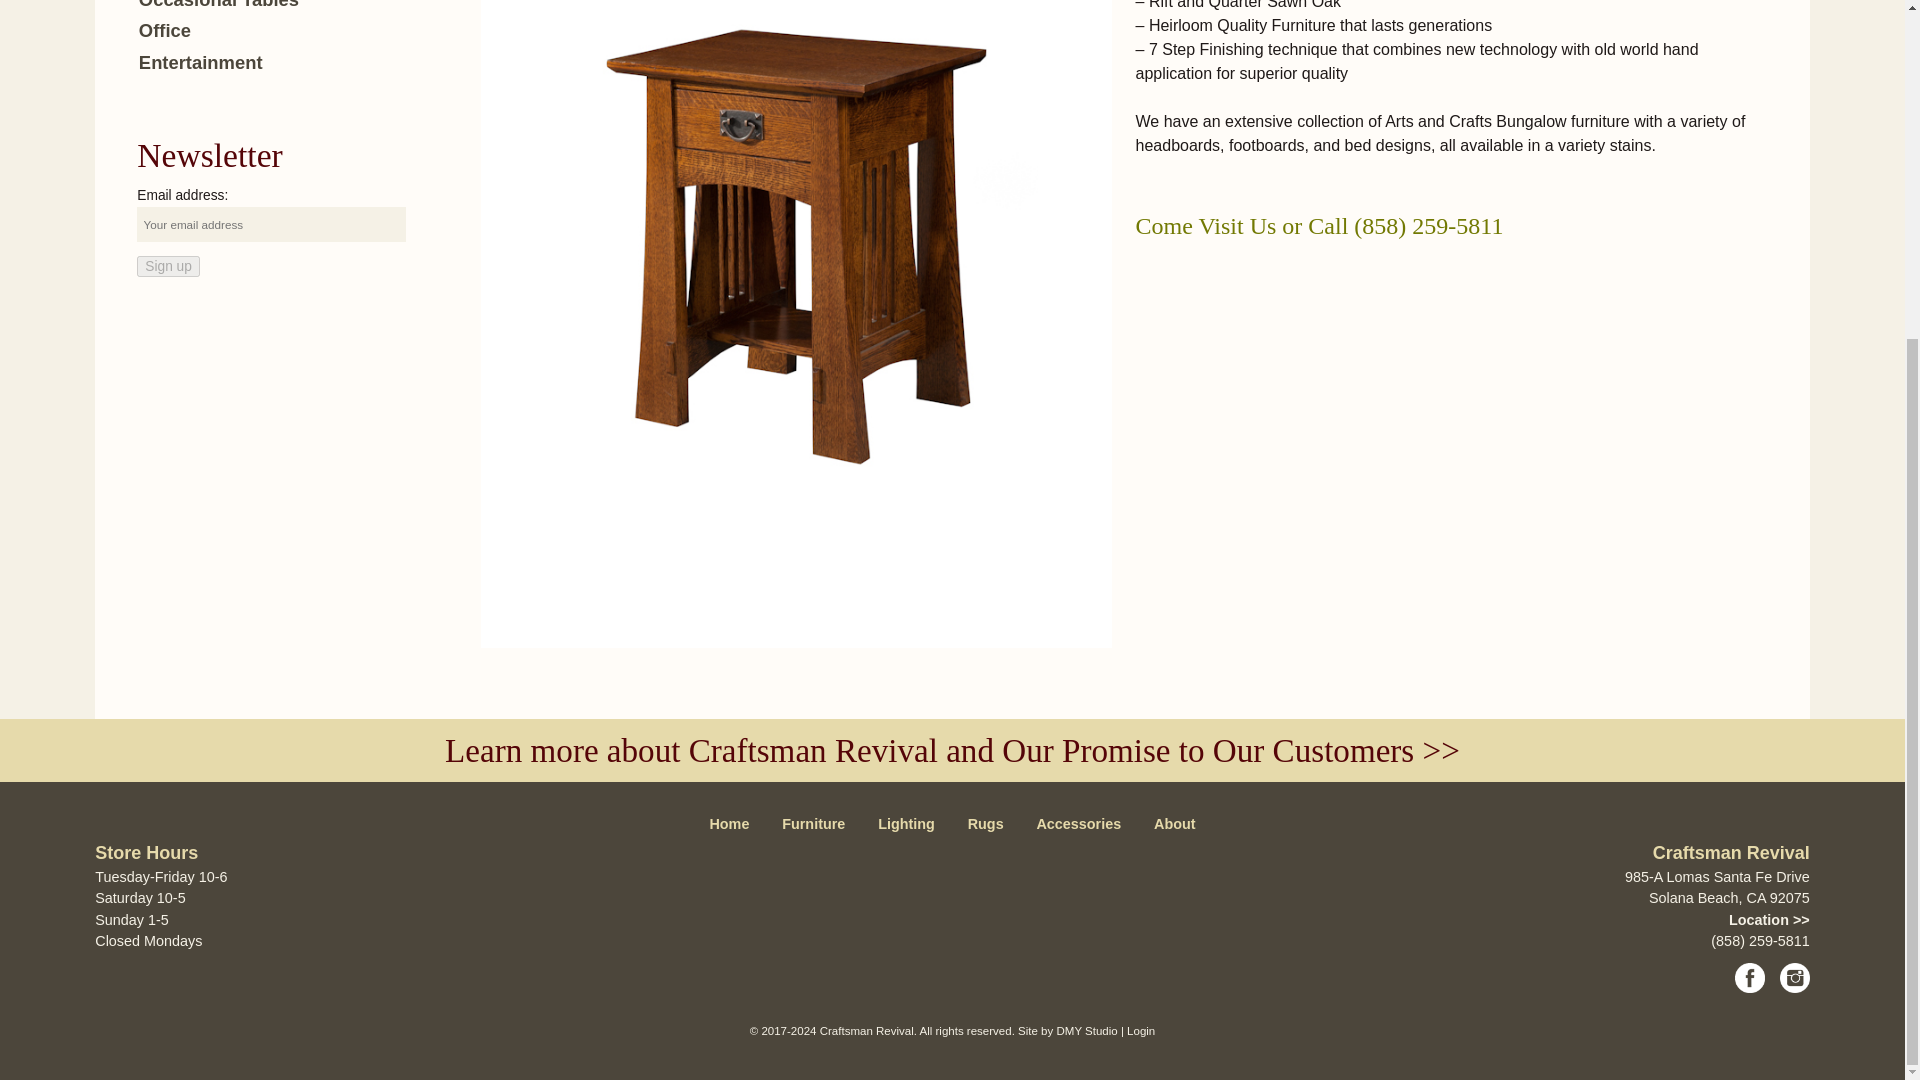  Describe the element at coordinates (1174, 826) in the screenshot. I see `About` at that location.